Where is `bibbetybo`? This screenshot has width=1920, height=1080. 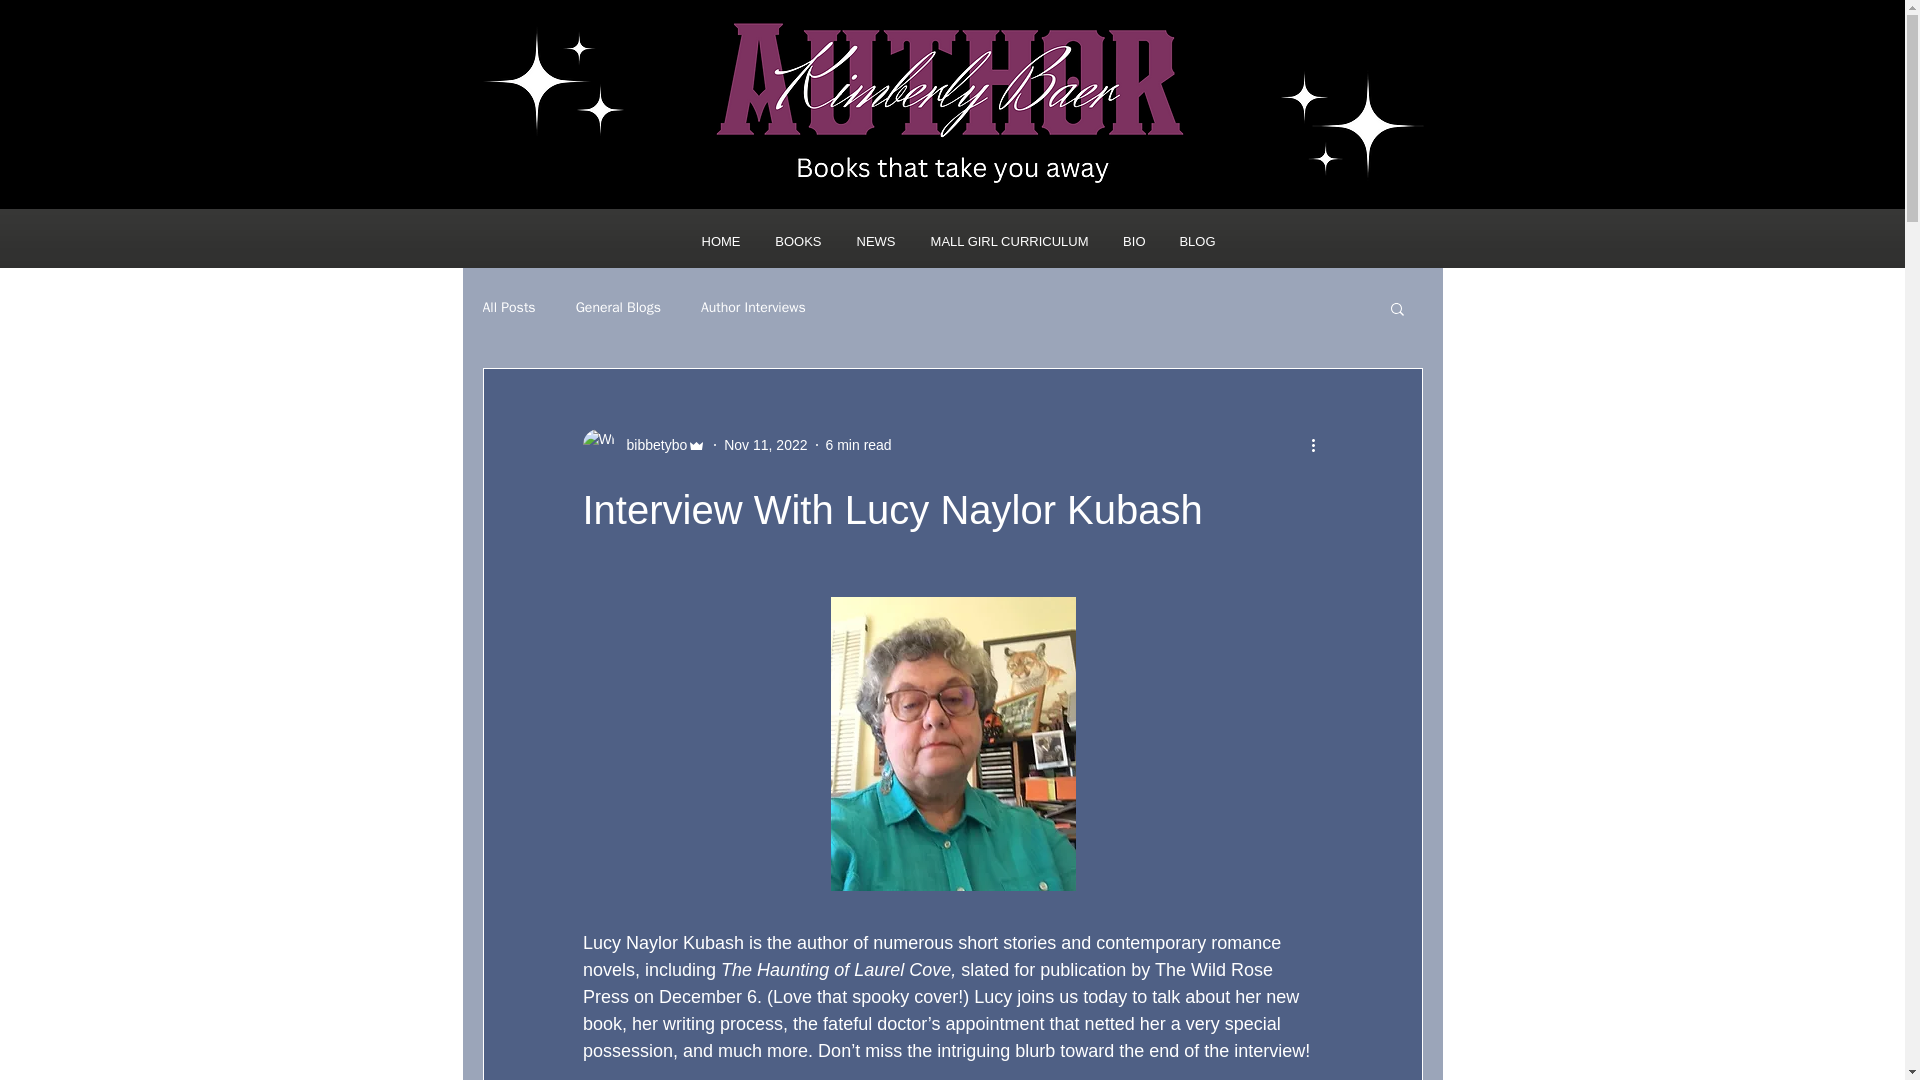
bibbetybo is located at coordinates (650, 444).